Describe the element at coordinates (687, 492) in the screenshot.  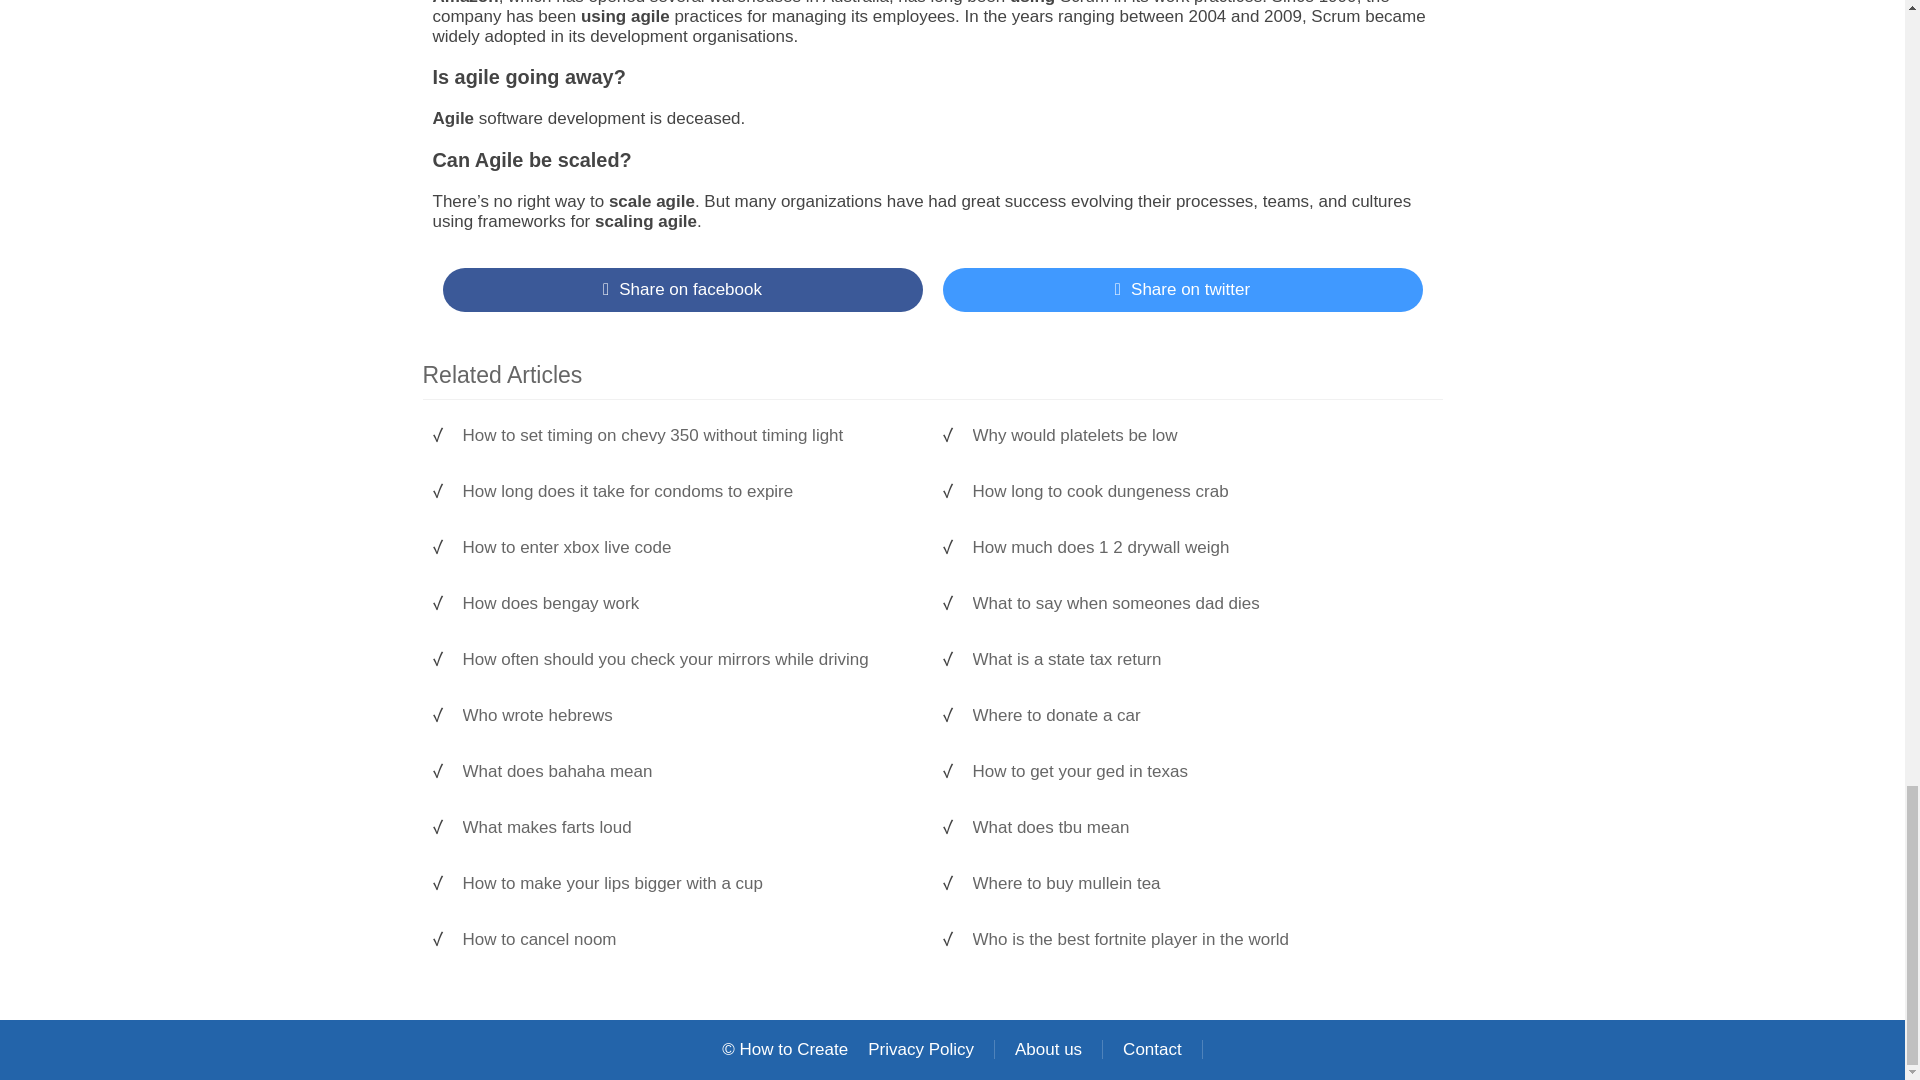
I see `How long does it take for condoms to expire` at that location.